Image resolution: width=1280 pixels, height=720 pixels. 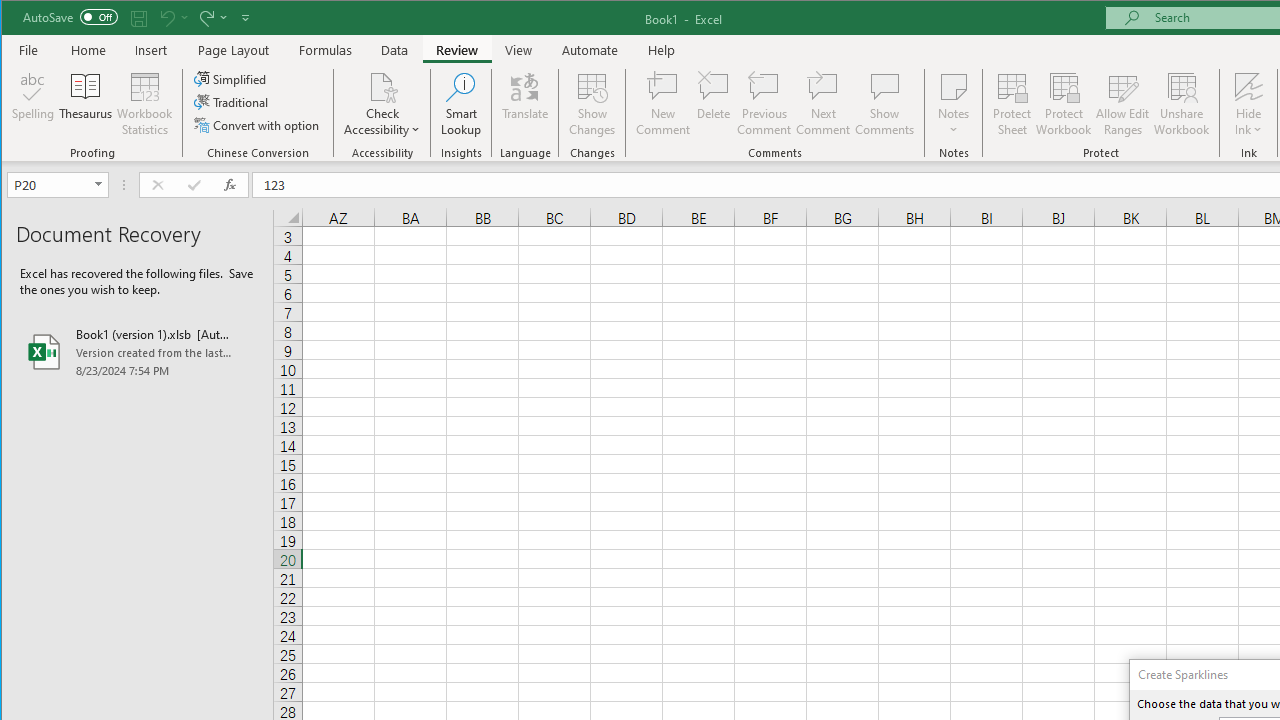 What do you see at coordinates (1123, 104) in the screenshot?
I see `Allow Edit Ranges` at bounding box center [1123, 104].